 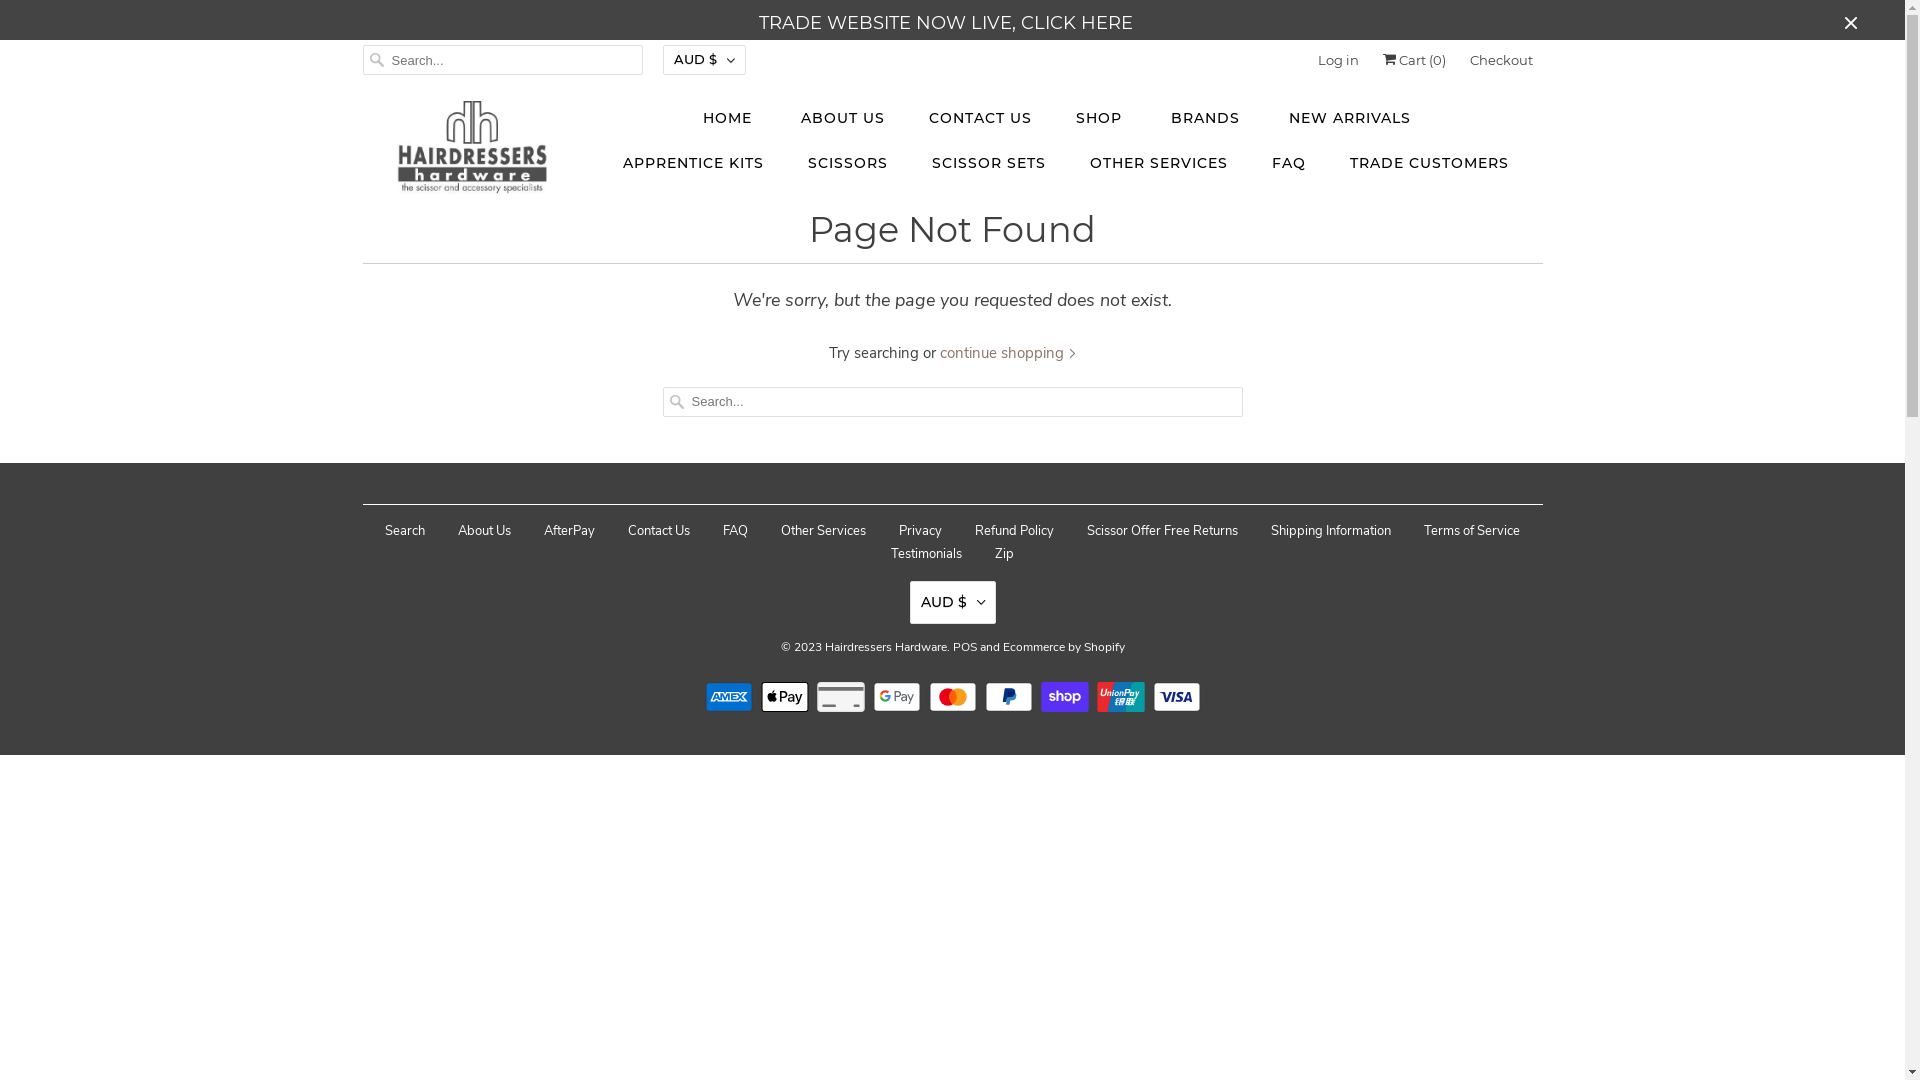 I want to click on AUD $, so click(x=953, y=602).